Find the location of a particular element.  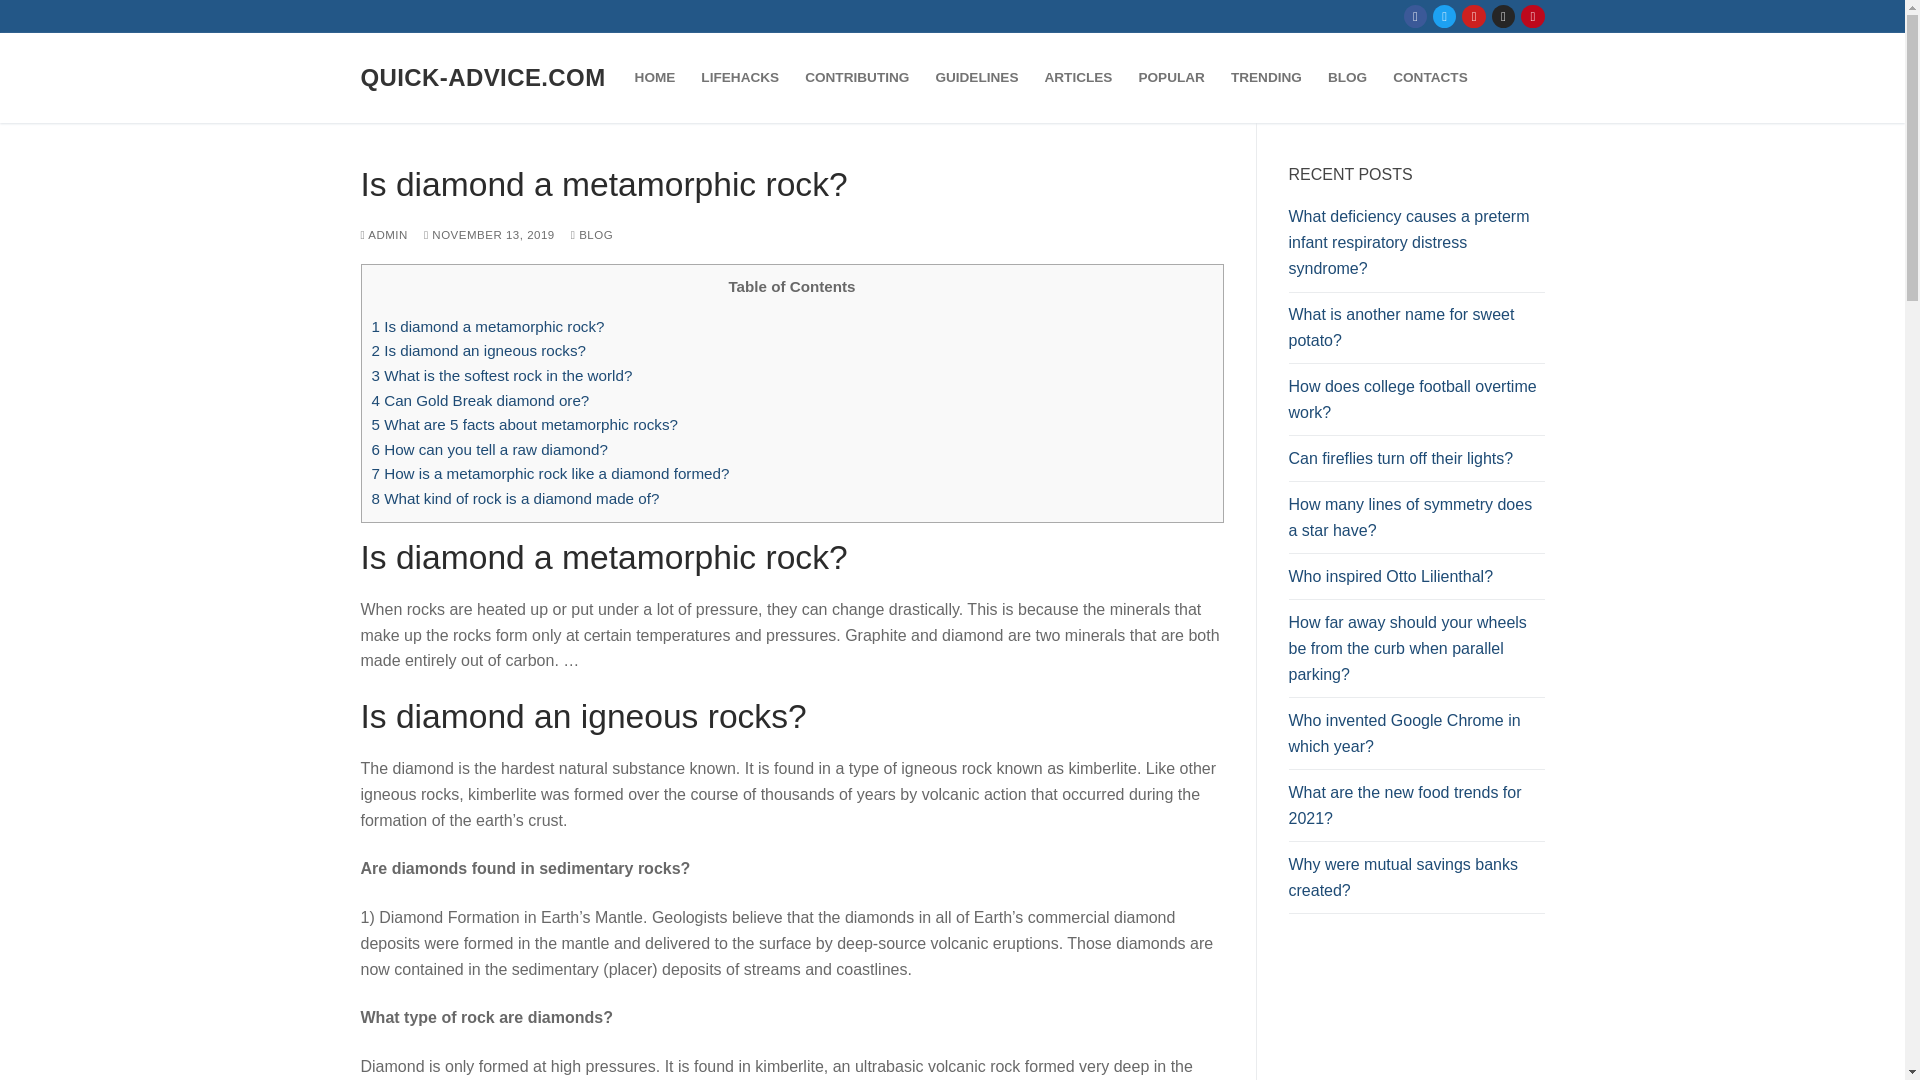

Instagram is located at coordinates (1503, 16).